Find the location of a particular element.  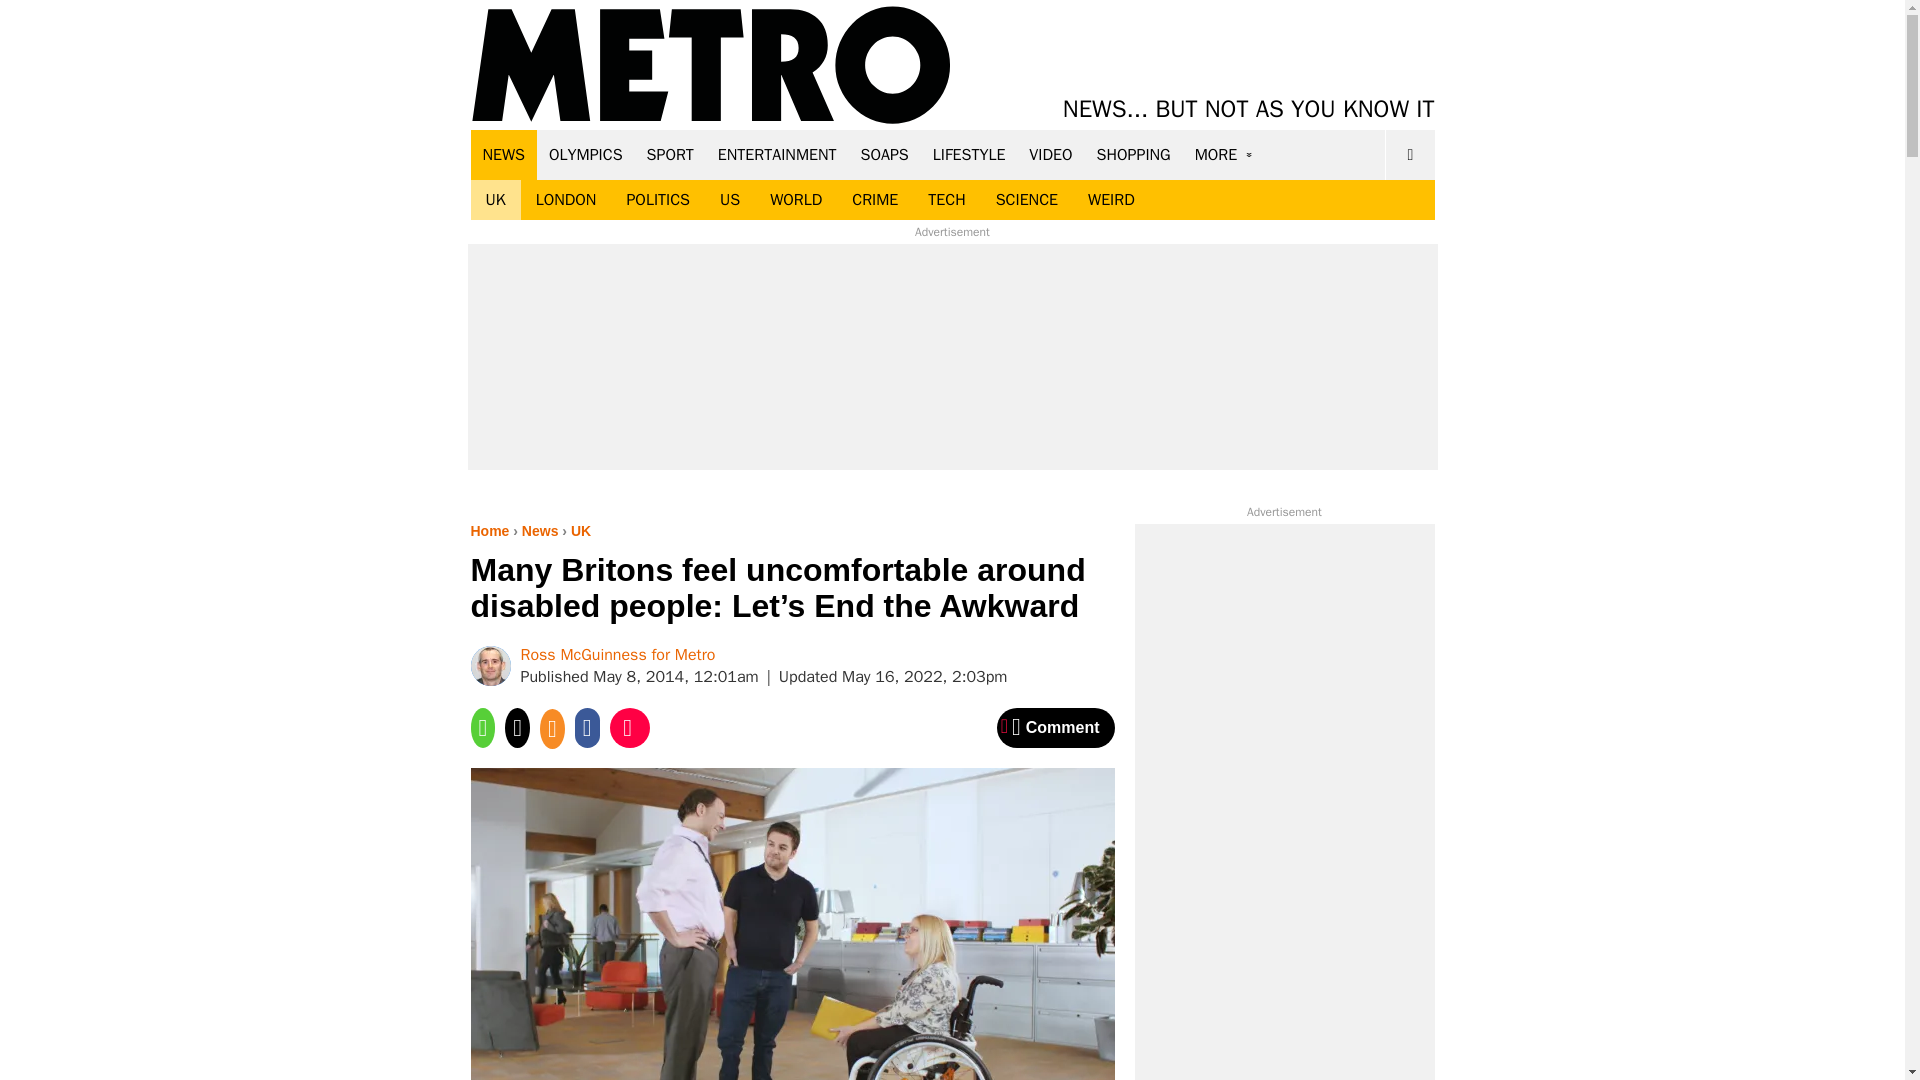

SPORT is located at coordinates (670, 154).